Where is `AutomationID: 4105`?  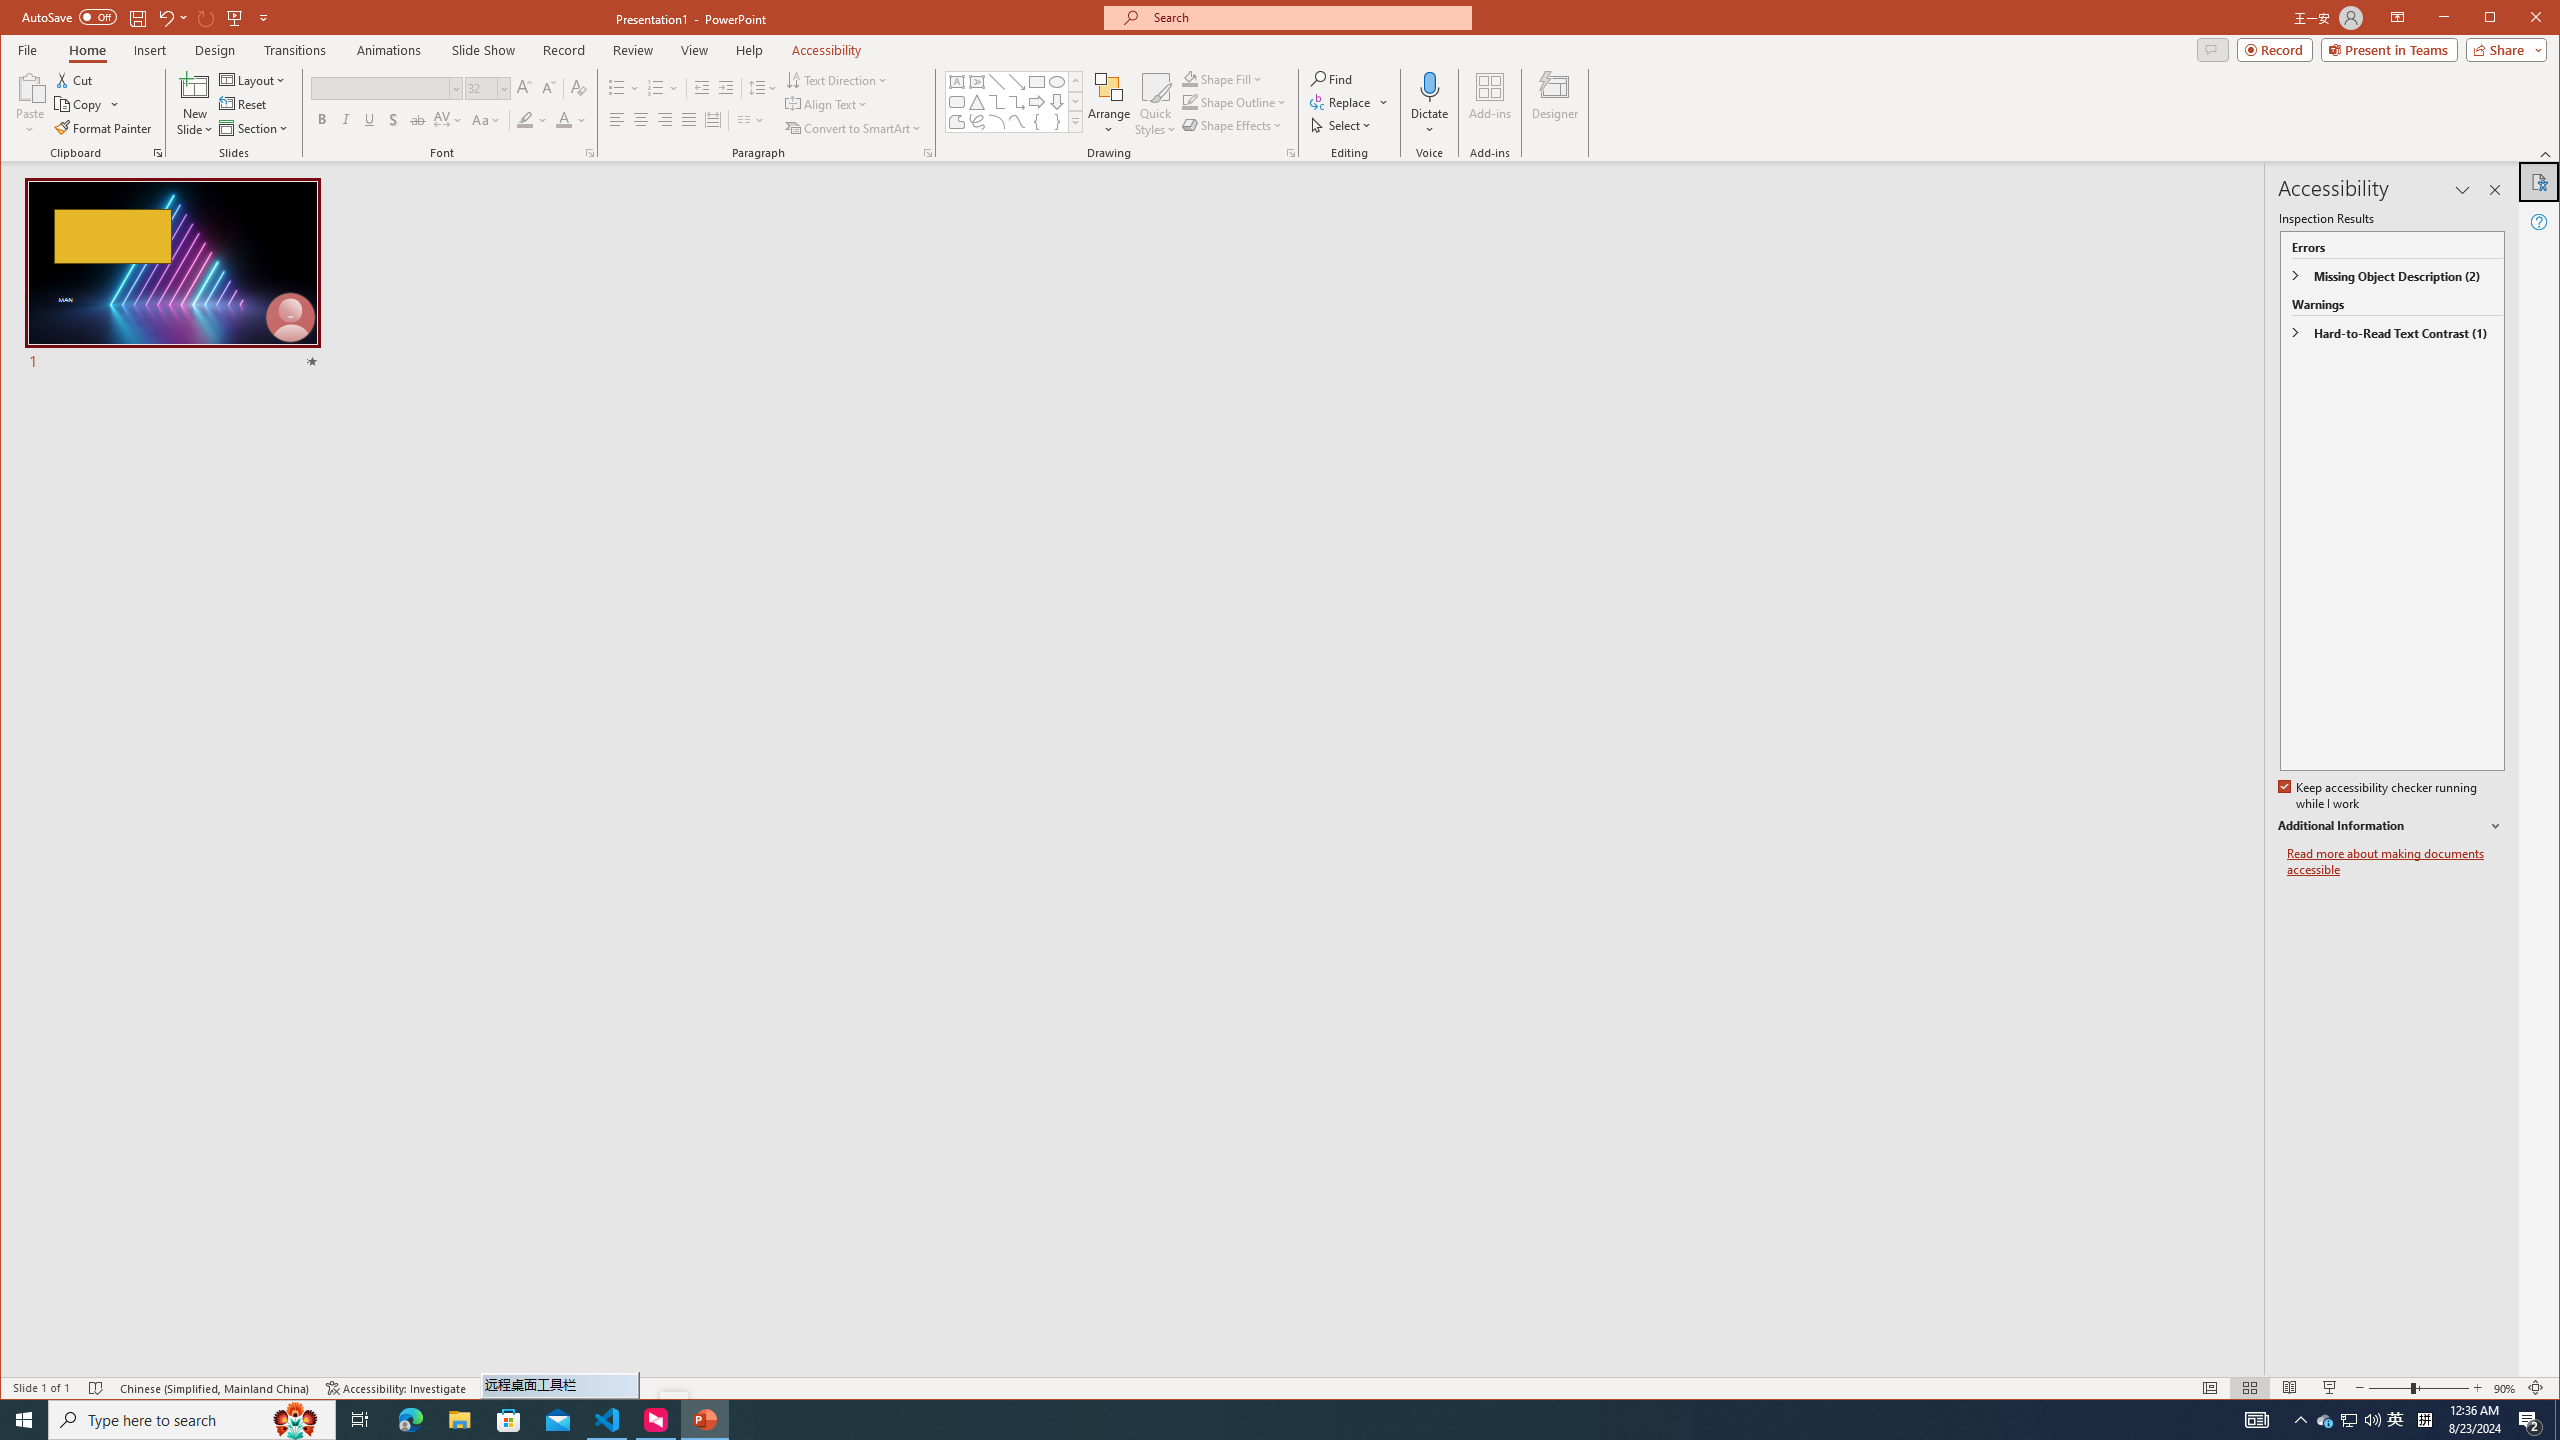
AutomationID: 4105 is located at coordinates (172, 276).